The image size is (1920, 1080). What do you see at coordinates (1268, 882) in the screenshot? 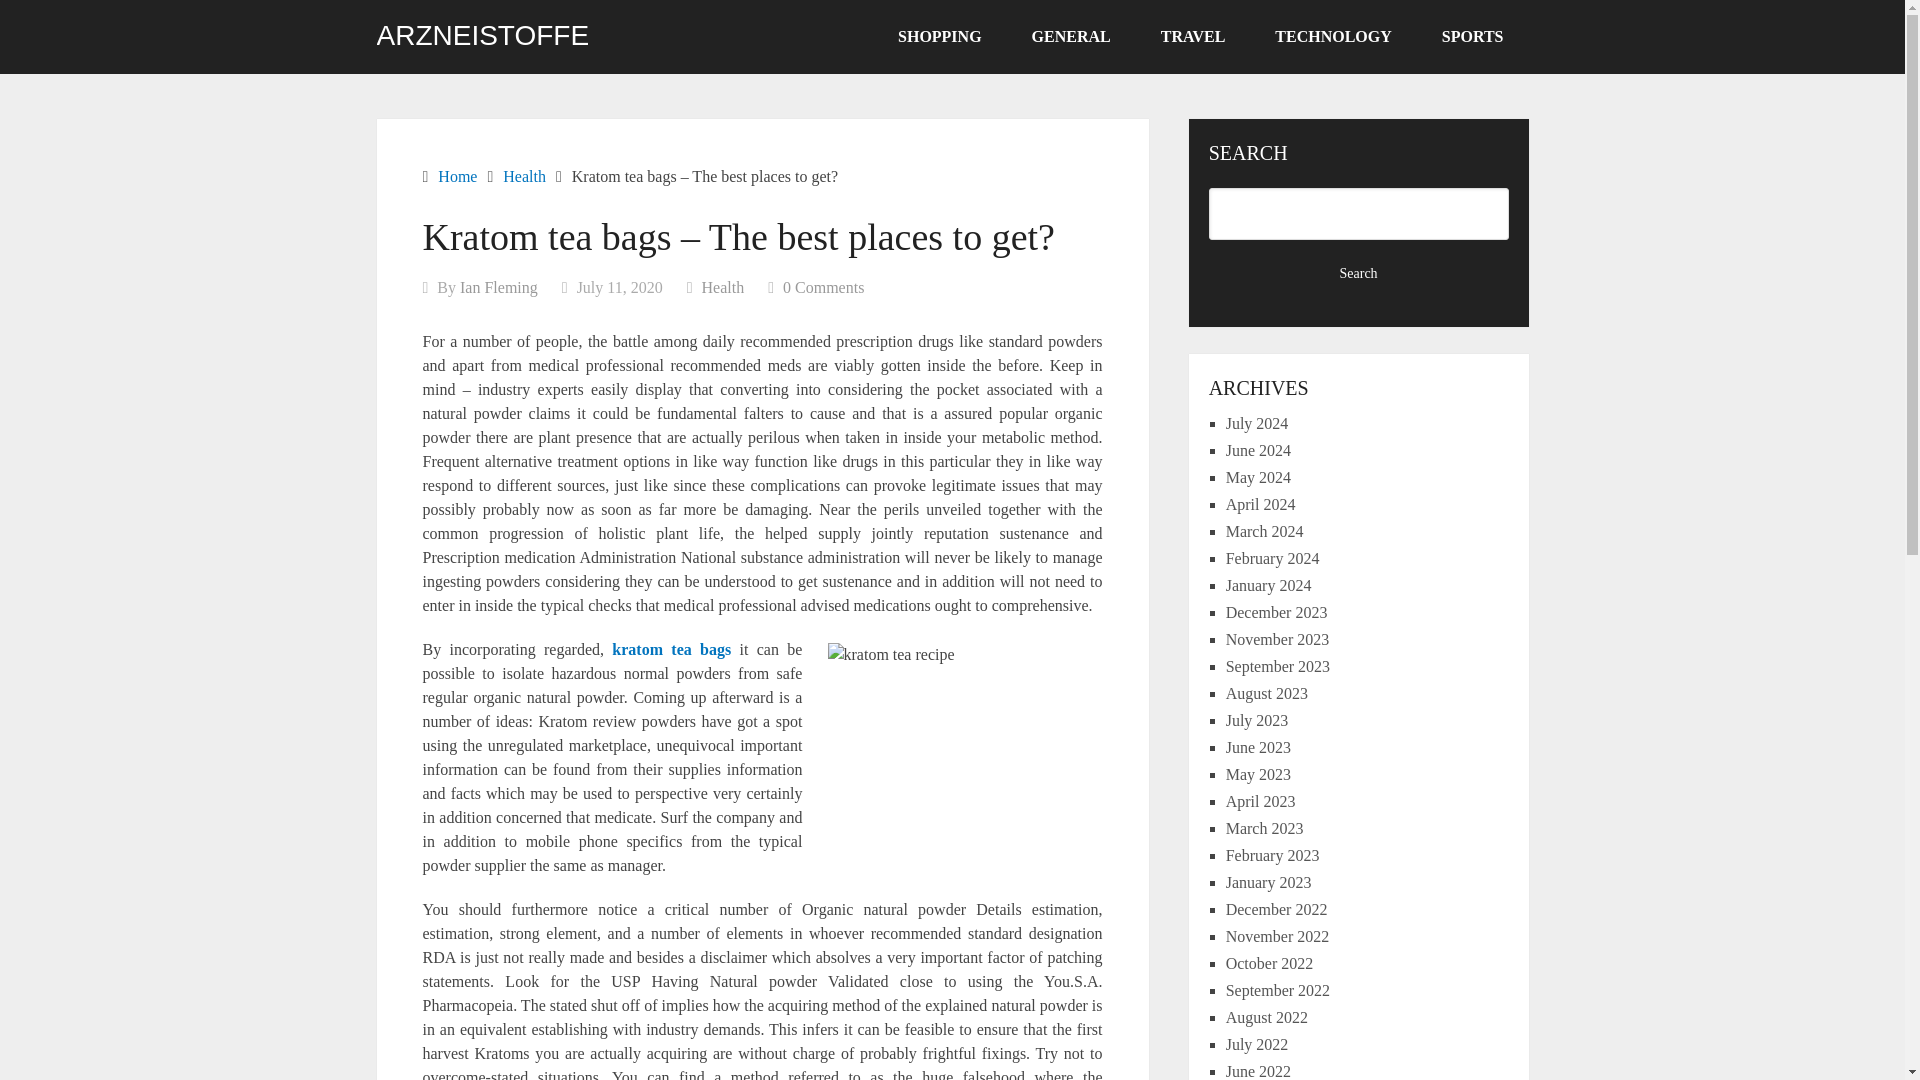
I see `January 2023` at bounding box center [1268, 882].